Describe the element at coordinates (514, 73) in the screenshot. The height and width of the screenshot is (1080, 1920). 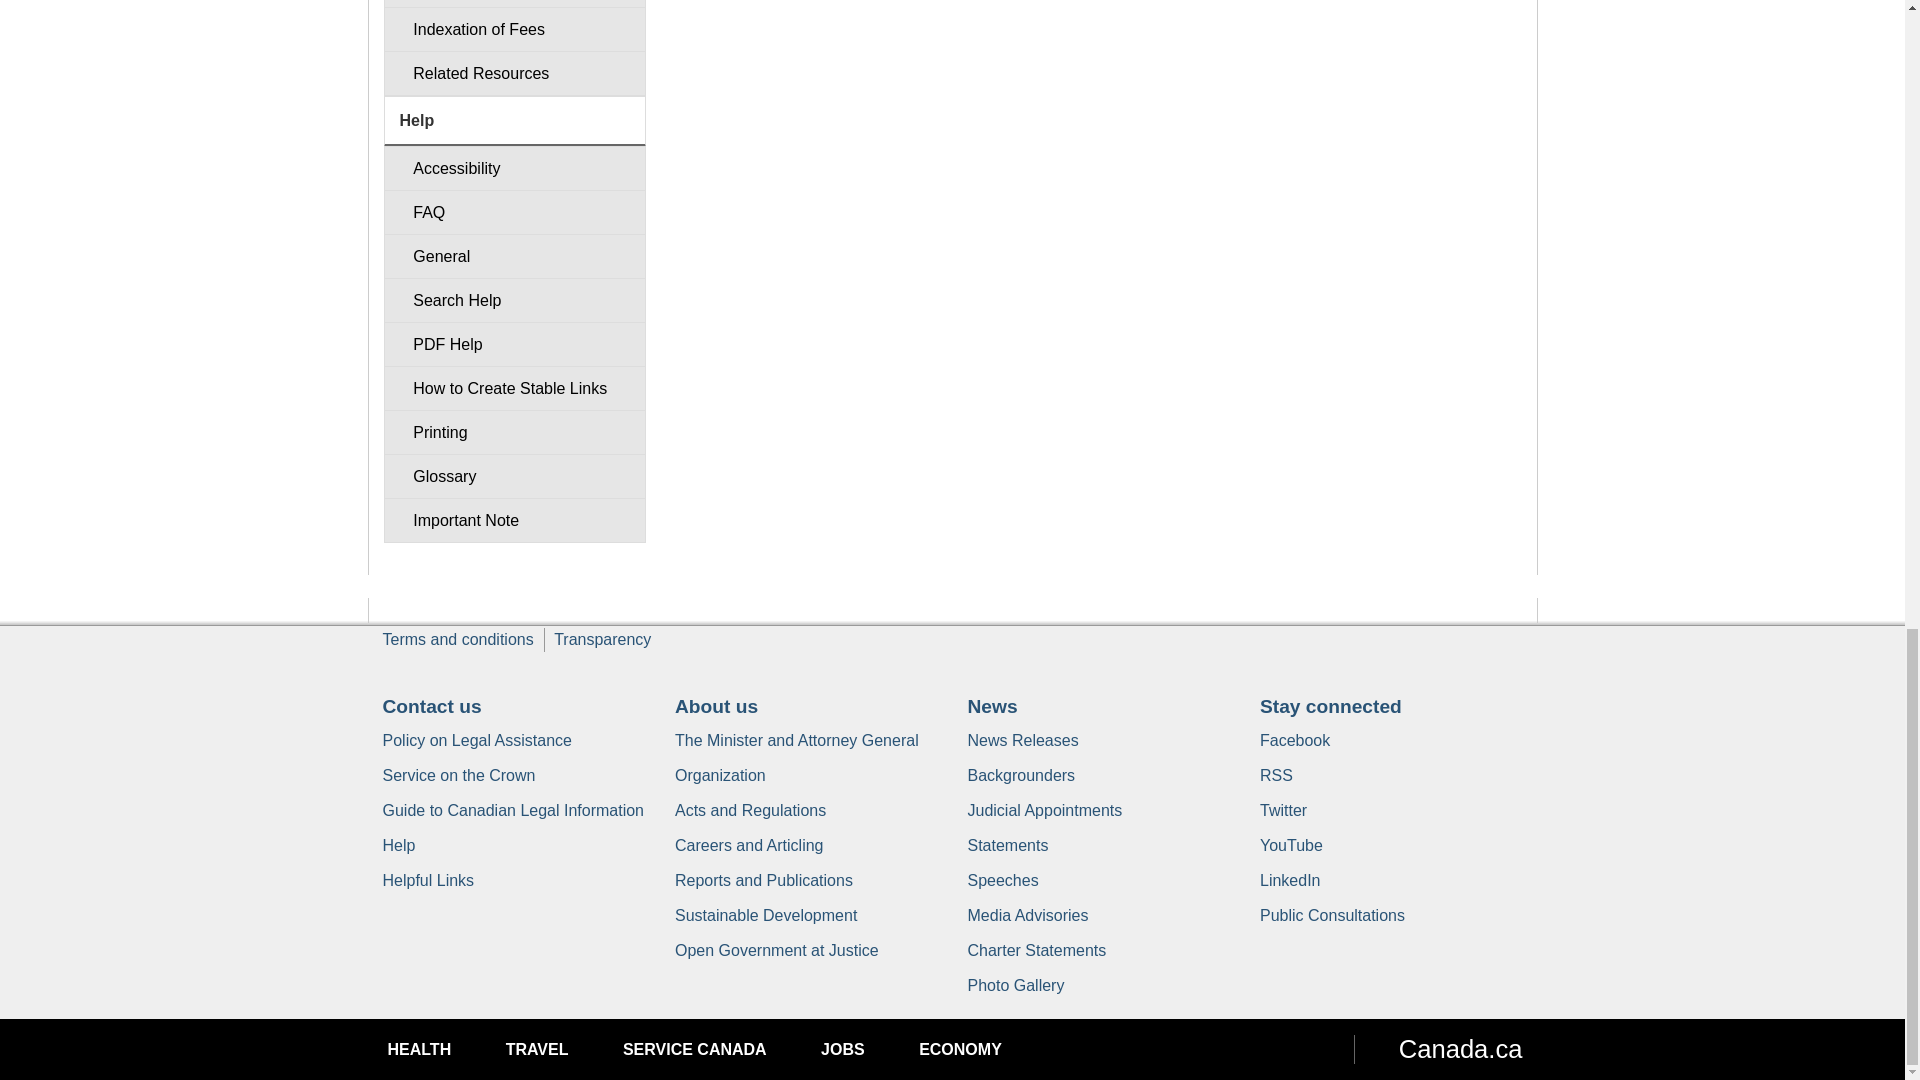
I see `Related Resources` at that location.